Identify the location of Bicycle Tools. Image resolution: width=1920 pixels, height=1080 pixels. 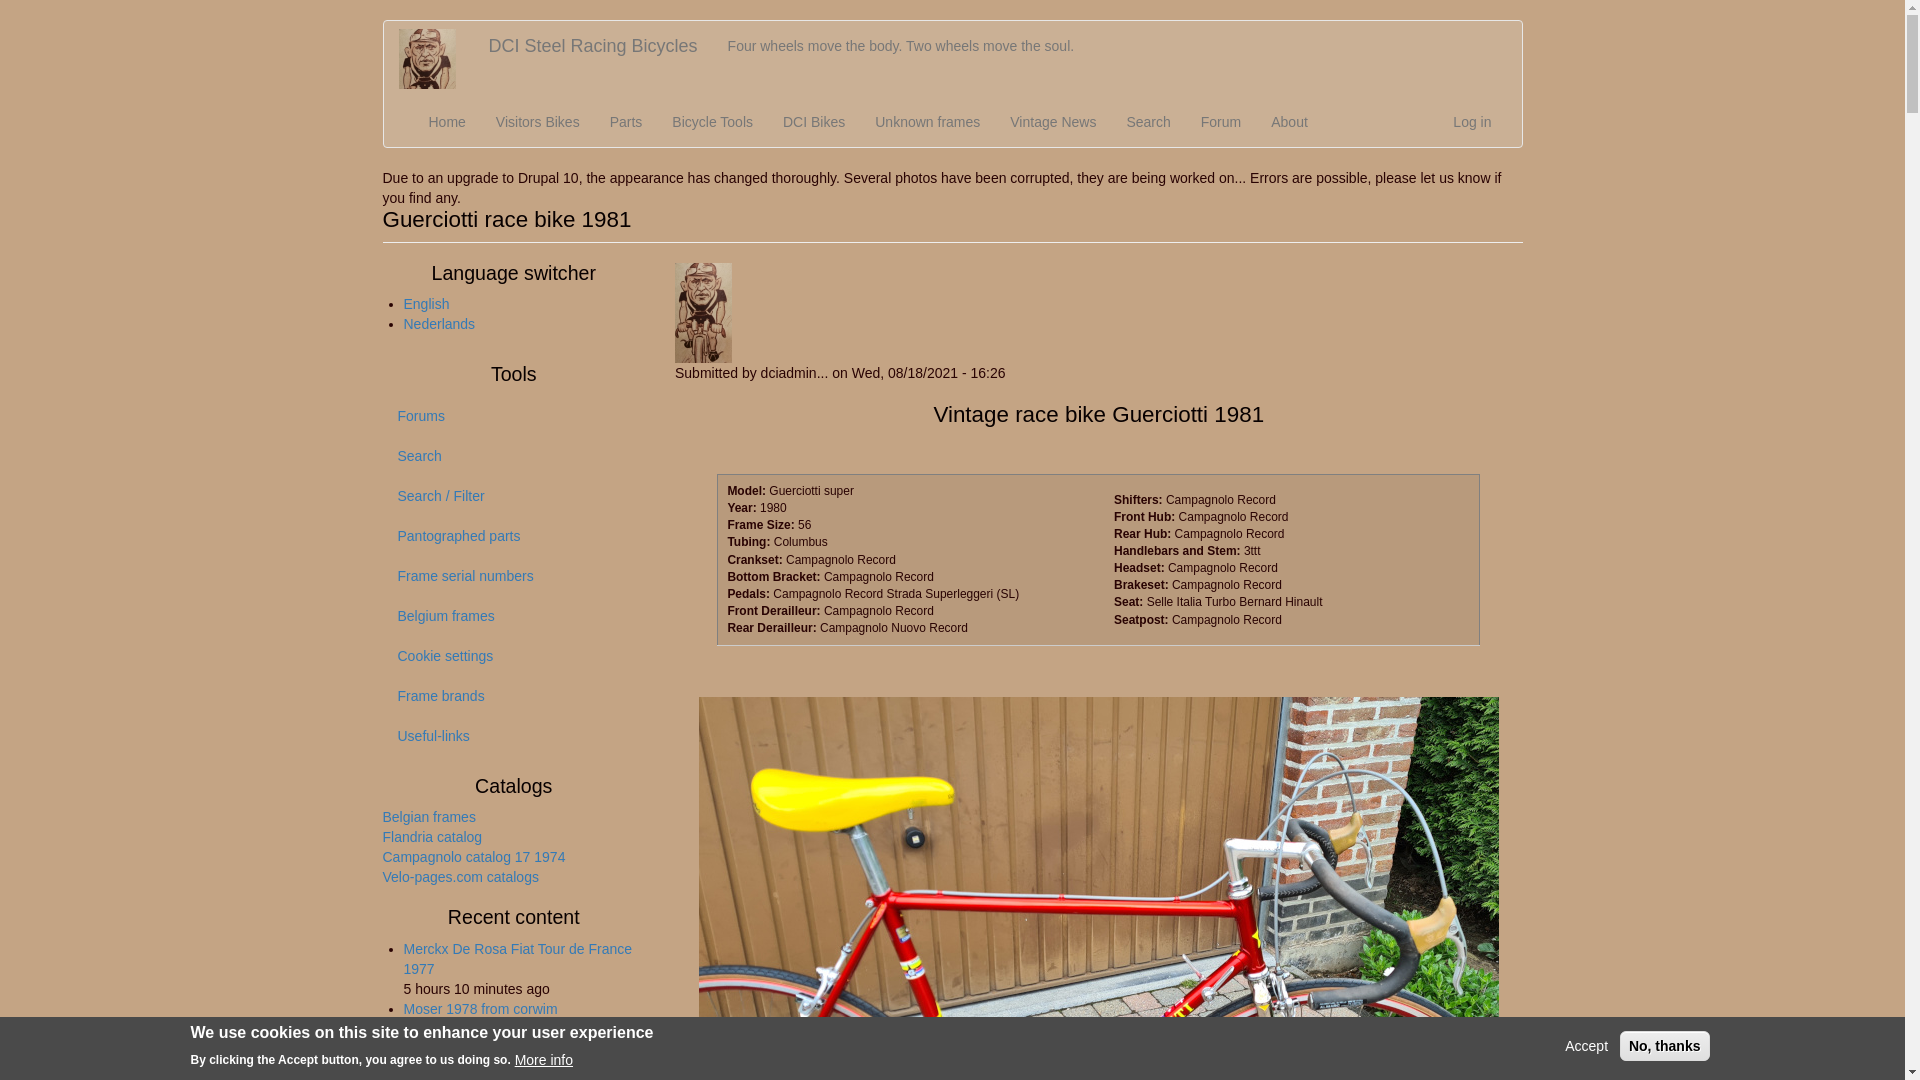
(712, 122).